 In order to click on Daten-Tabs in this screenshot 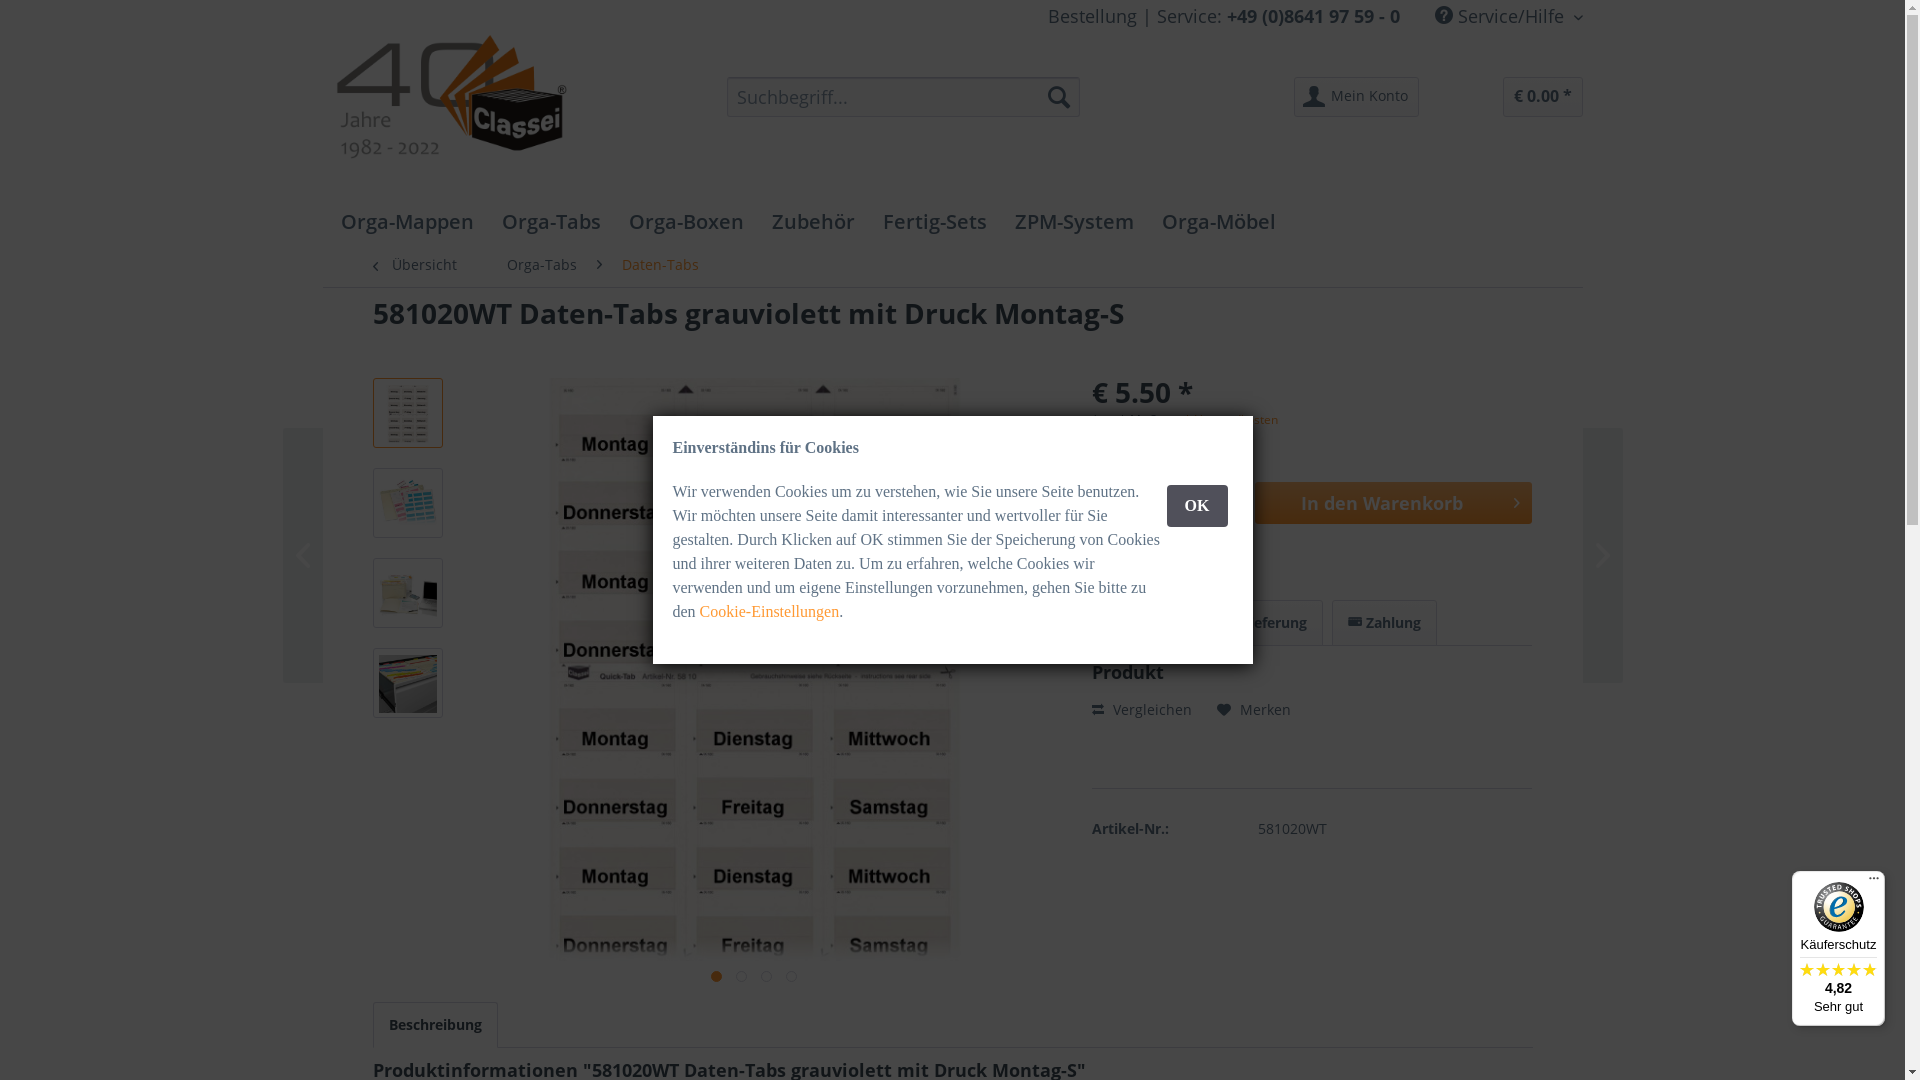, I will do `click(660, 265)`.